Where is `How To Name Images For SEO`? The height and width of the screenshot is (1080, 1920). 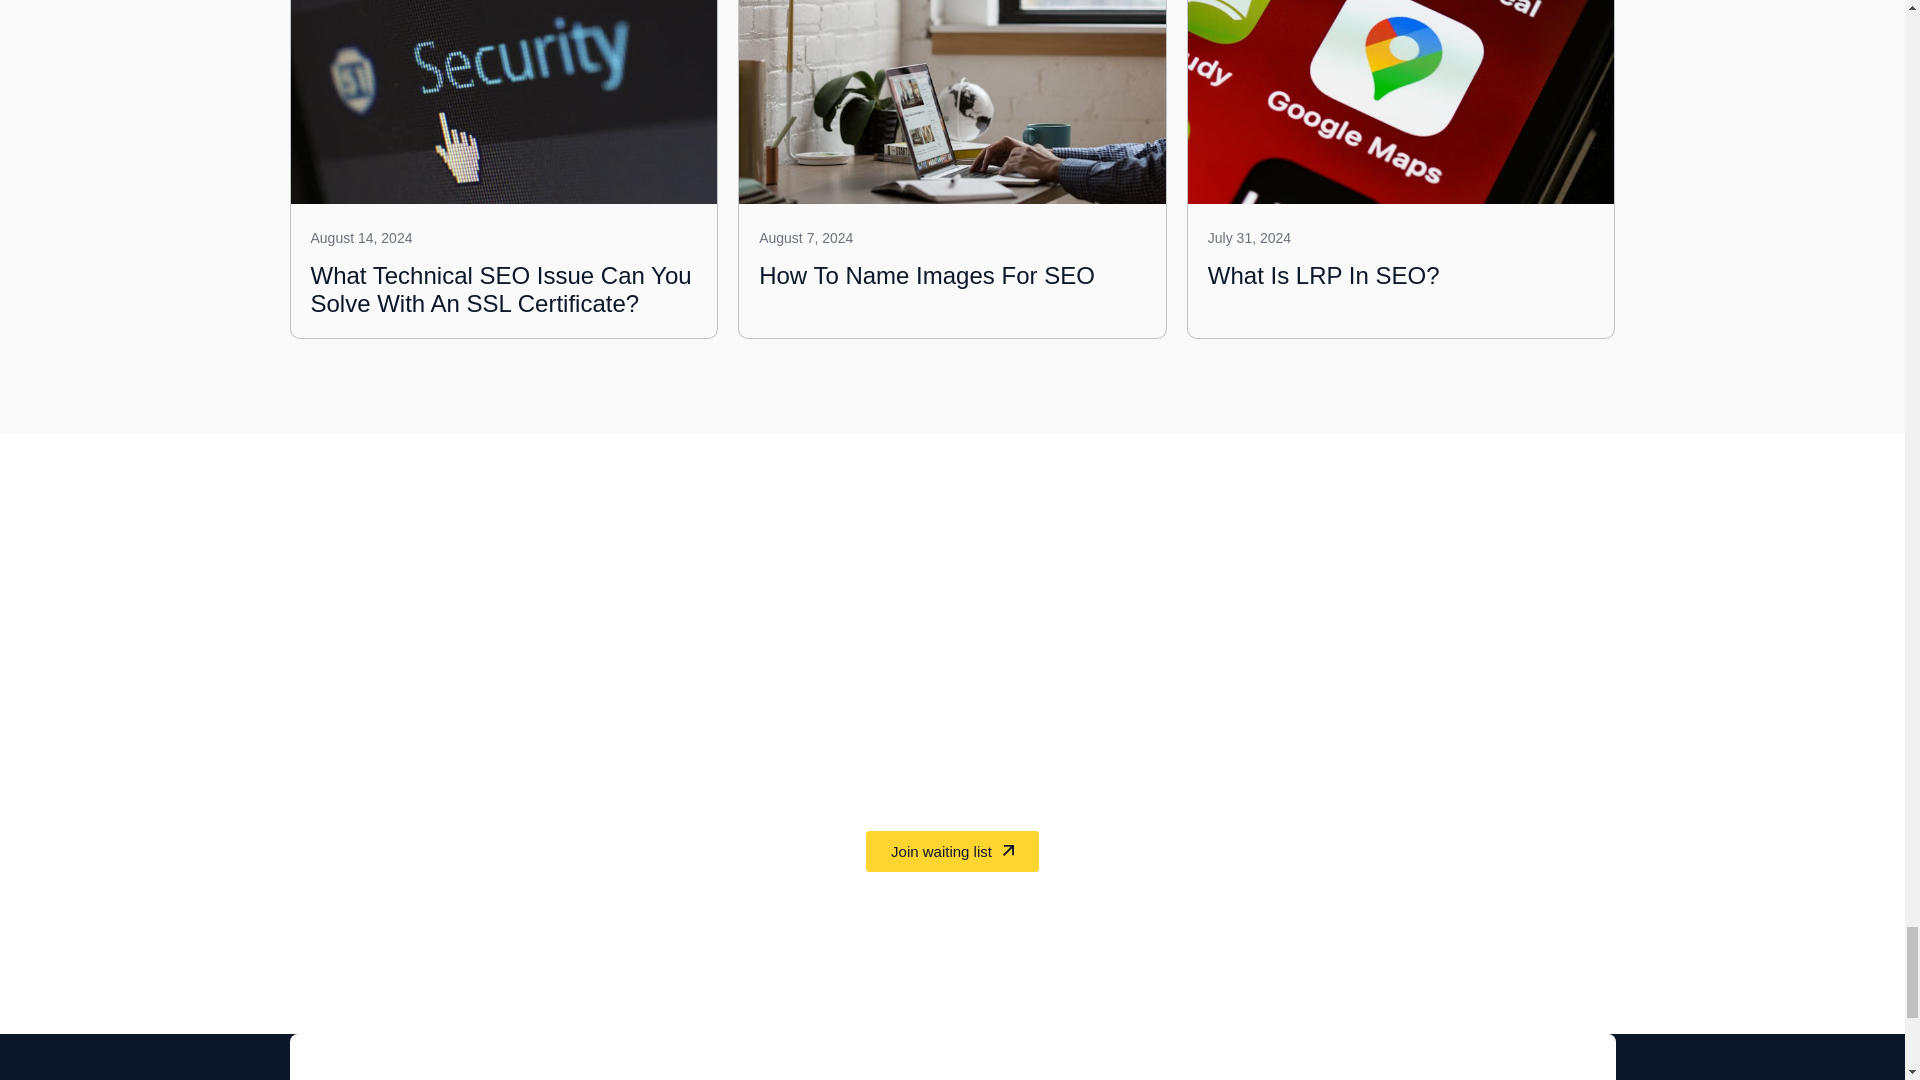 How To Name Images For SEO is located at coordinates (926, 276).